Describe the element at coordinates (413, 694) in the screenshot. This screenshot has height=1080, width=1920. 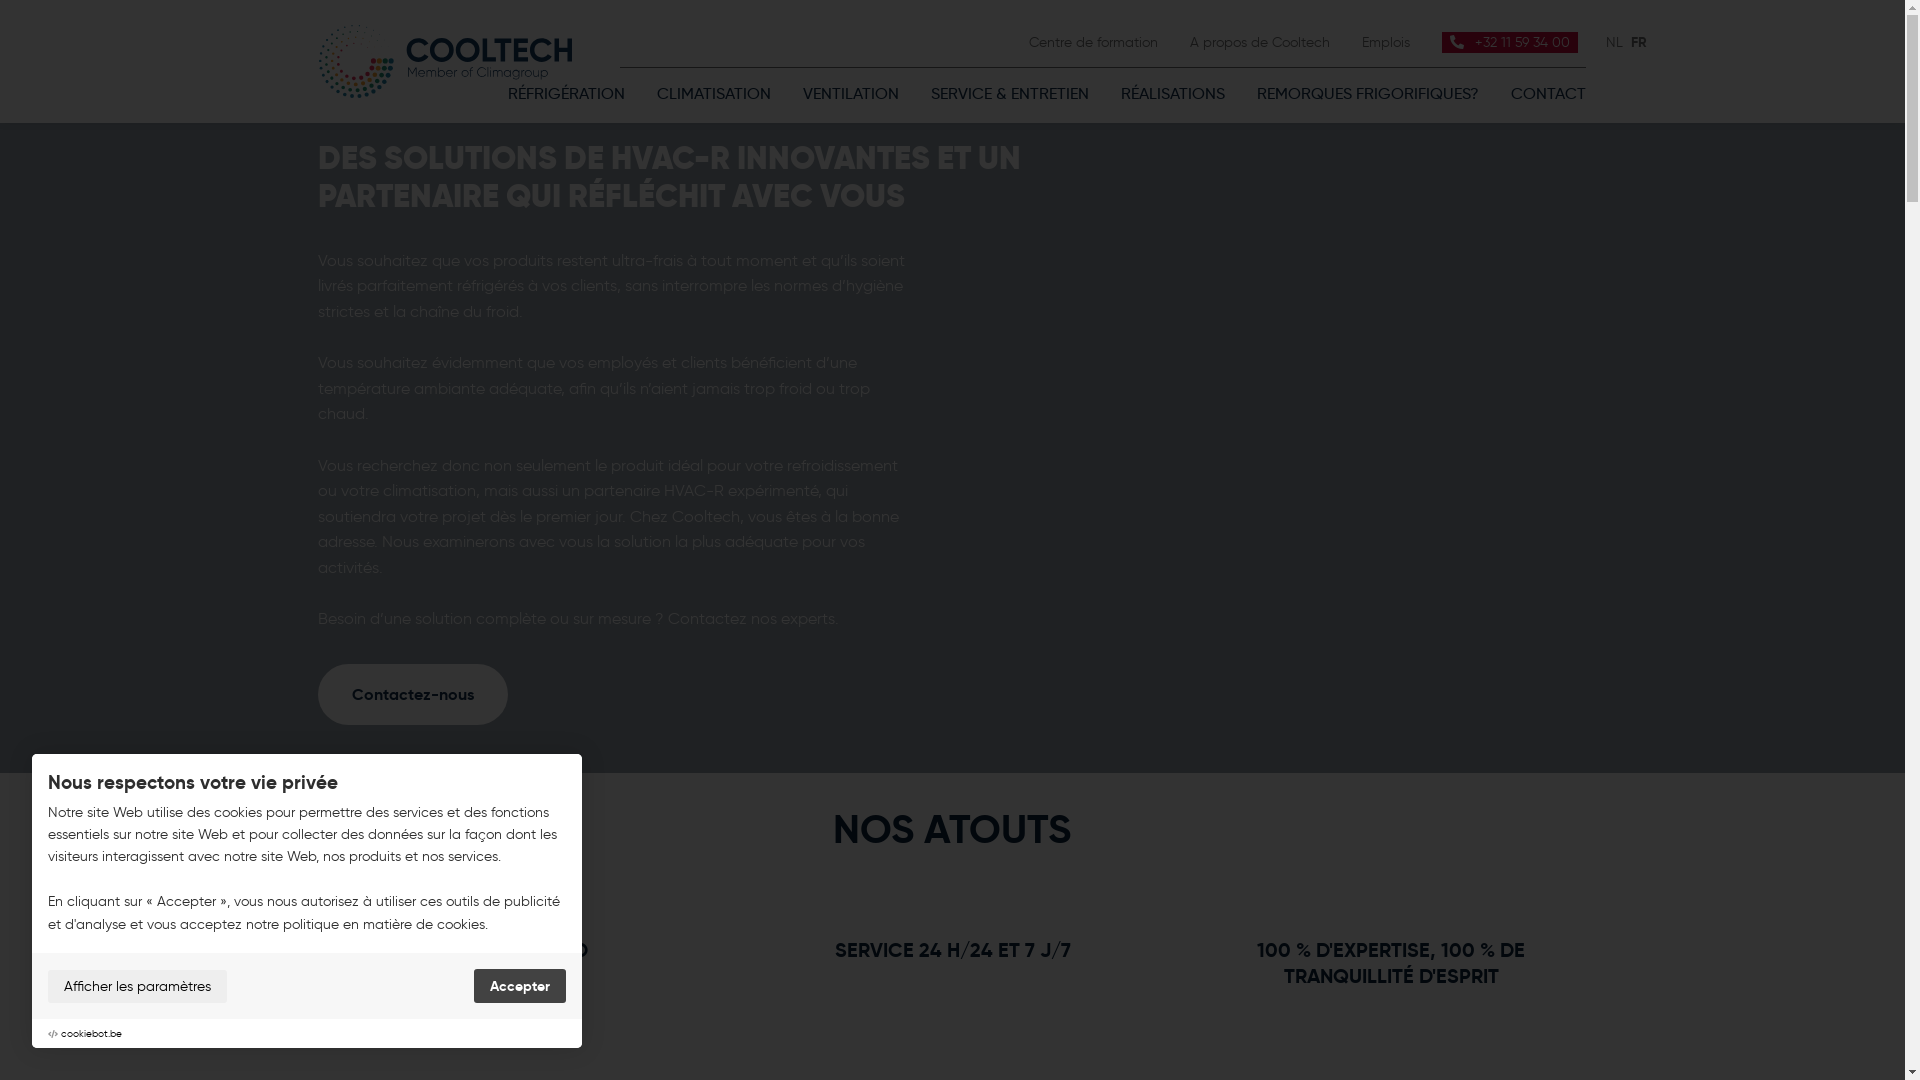
I see `Contactez-nous` at that location.